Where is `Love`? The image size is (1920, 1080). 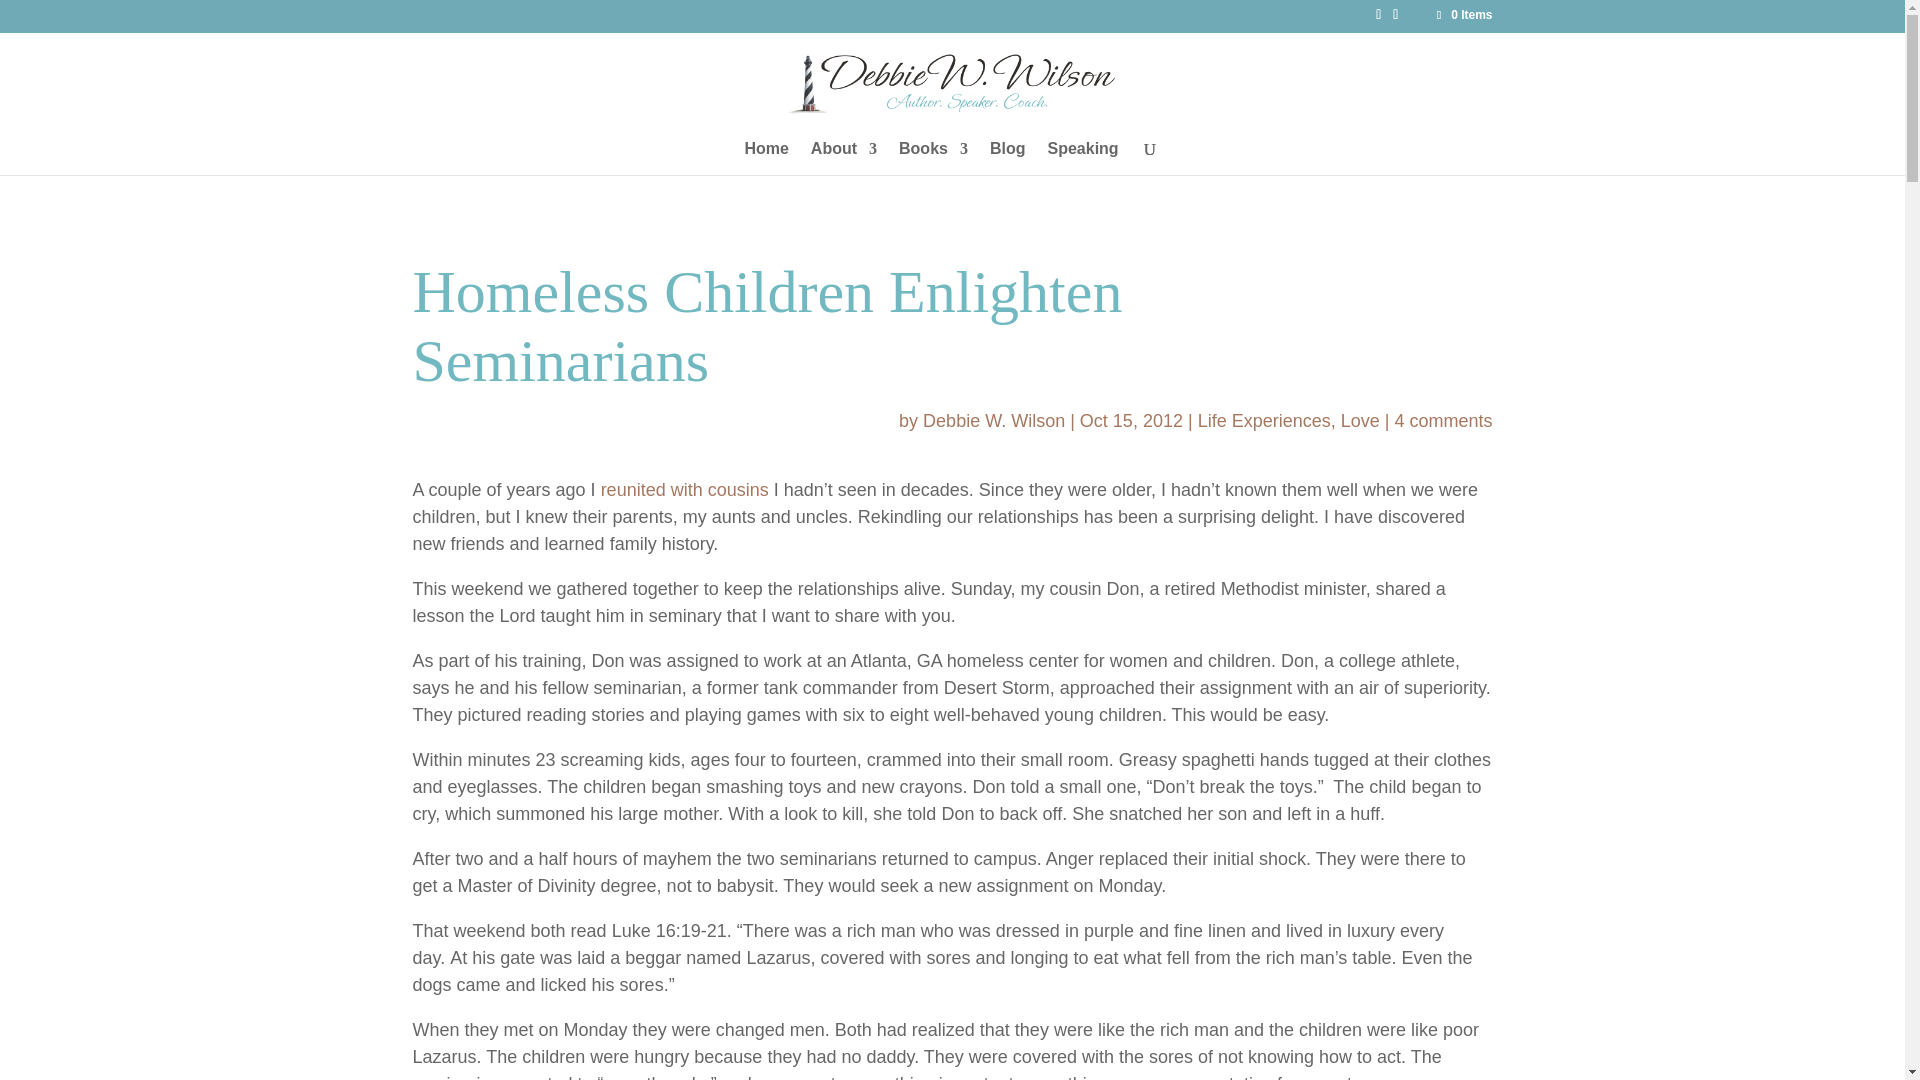 Love is located at coordinates (1360, 420).